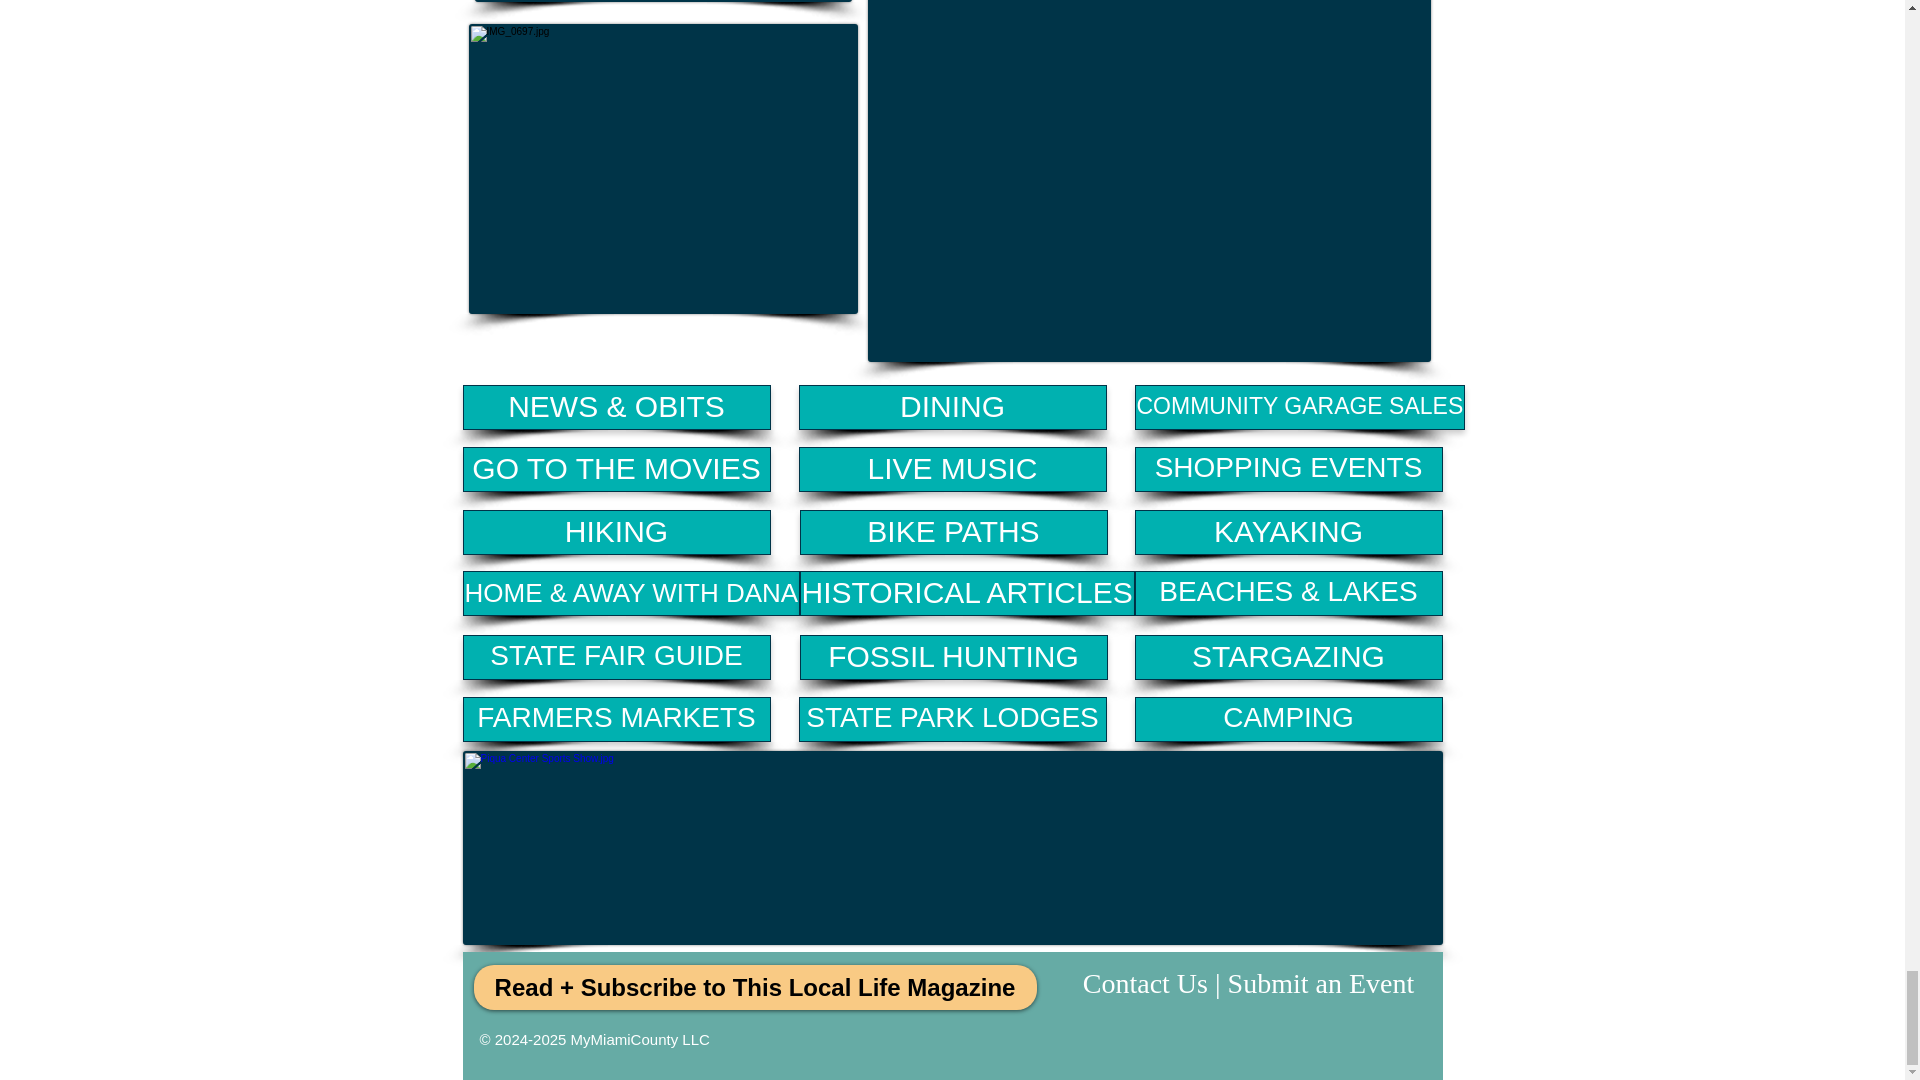 Image resolution: width=1920 pixels, height=1080 pixels. What do you see at coordinates (616, 470) in the screenshot?
I see `GO TO THE MOVIES` at bounding box center [616, 470].